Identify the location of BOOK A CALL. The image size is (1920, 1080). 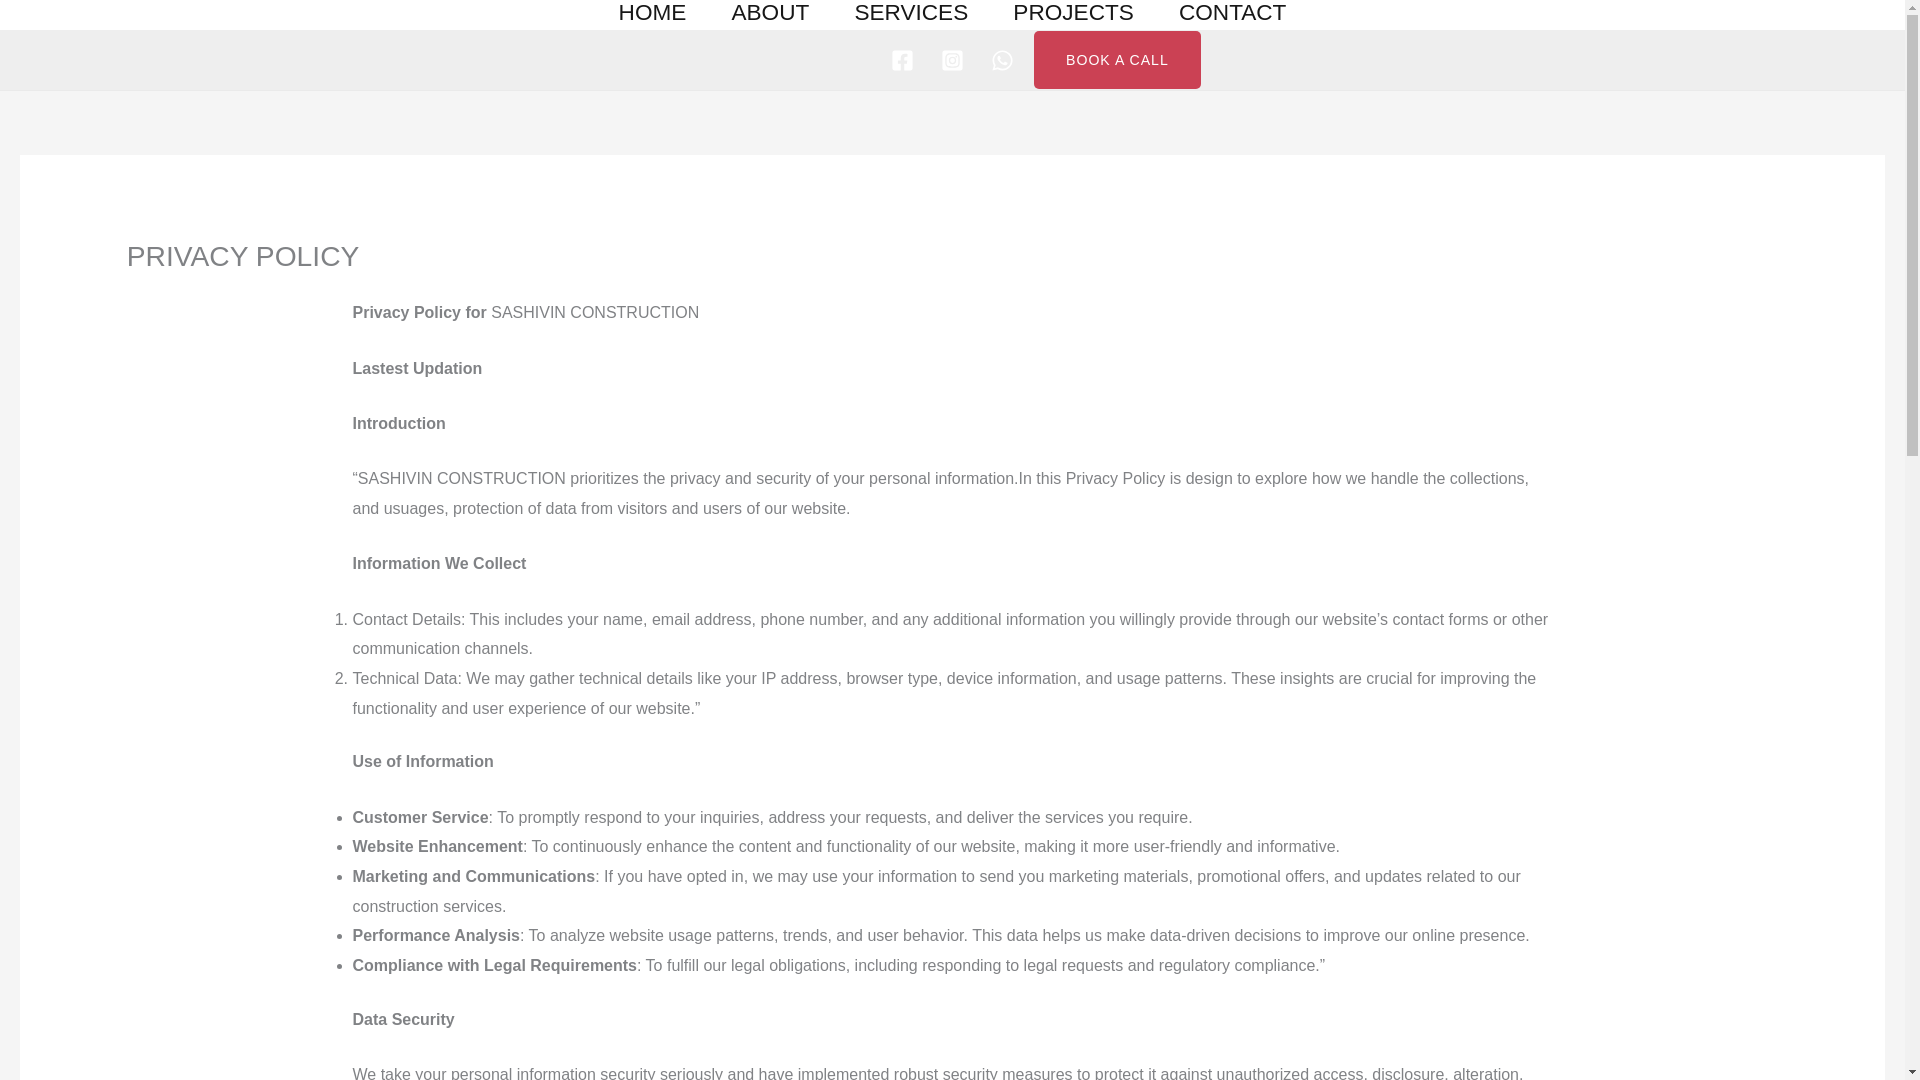
(1118, 60).